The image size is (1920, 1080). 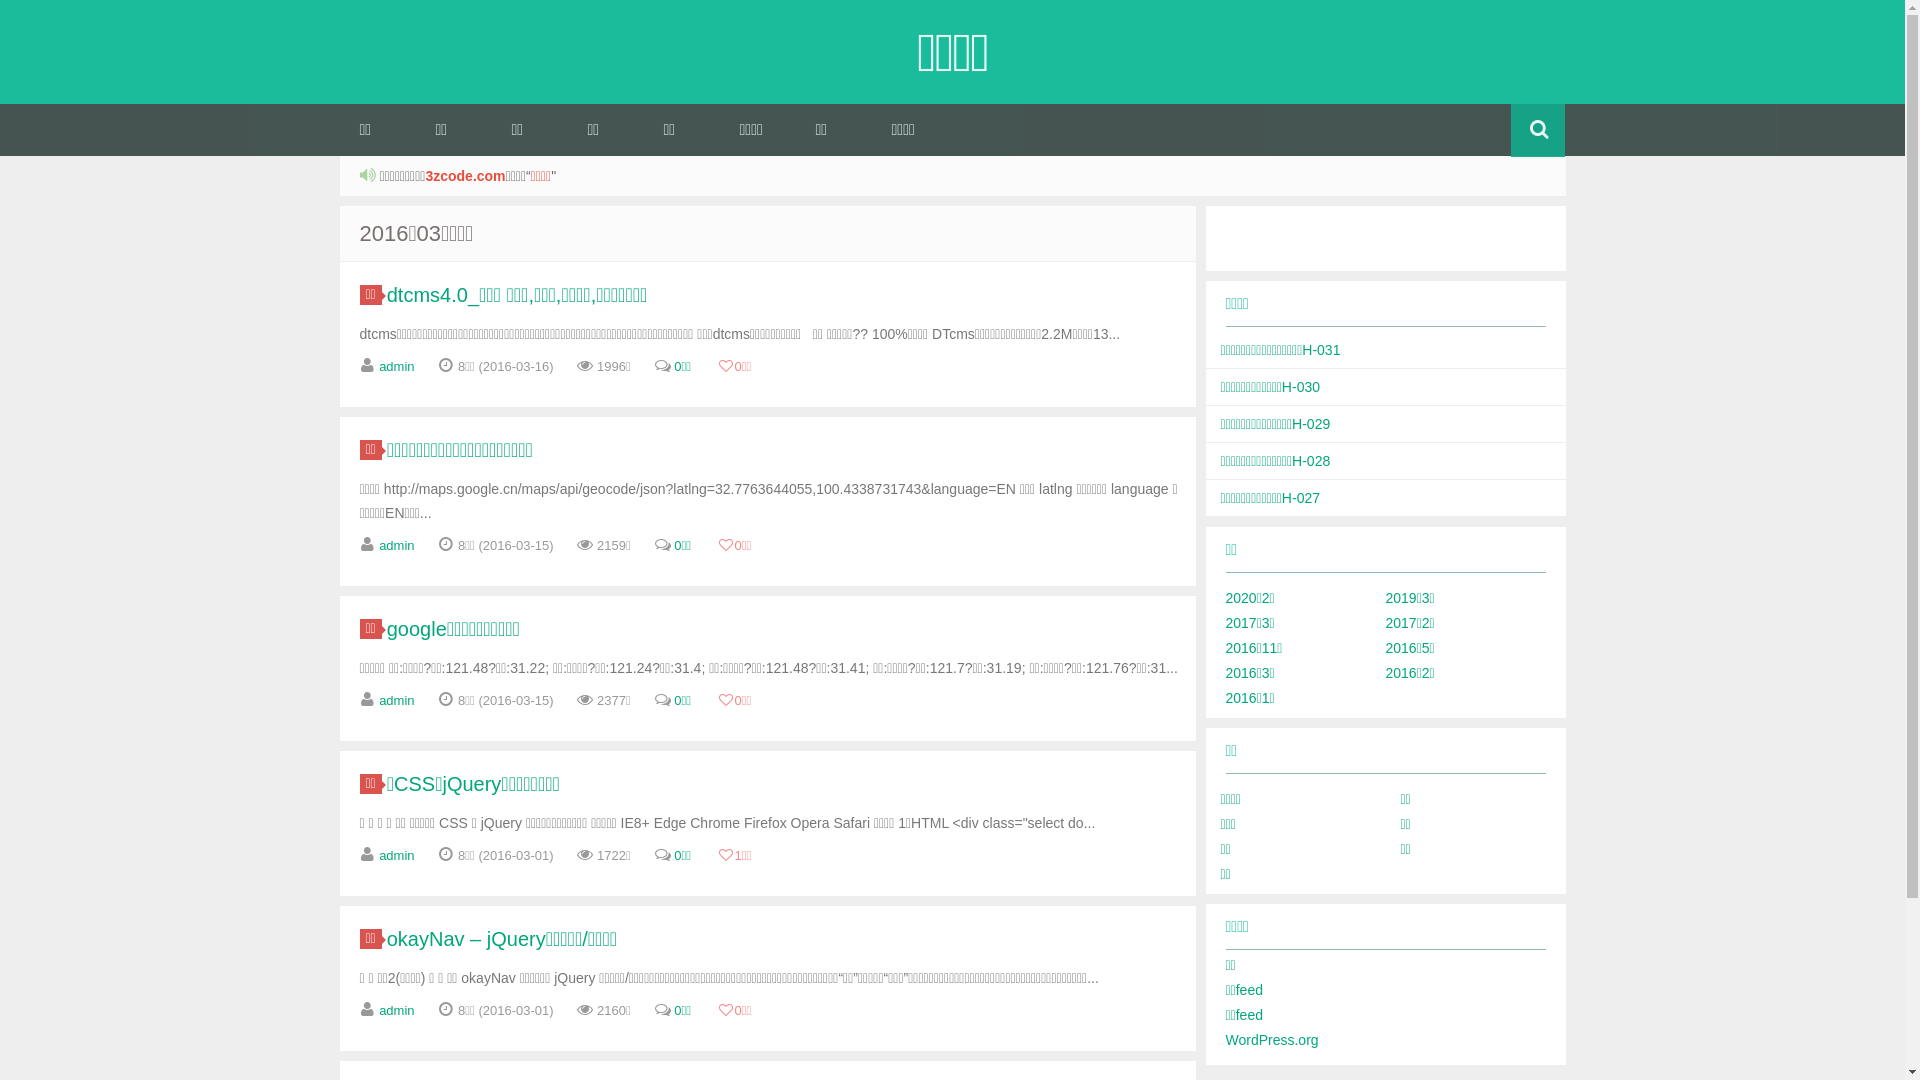 I want to click on admin, so click(x=396, y=1010).